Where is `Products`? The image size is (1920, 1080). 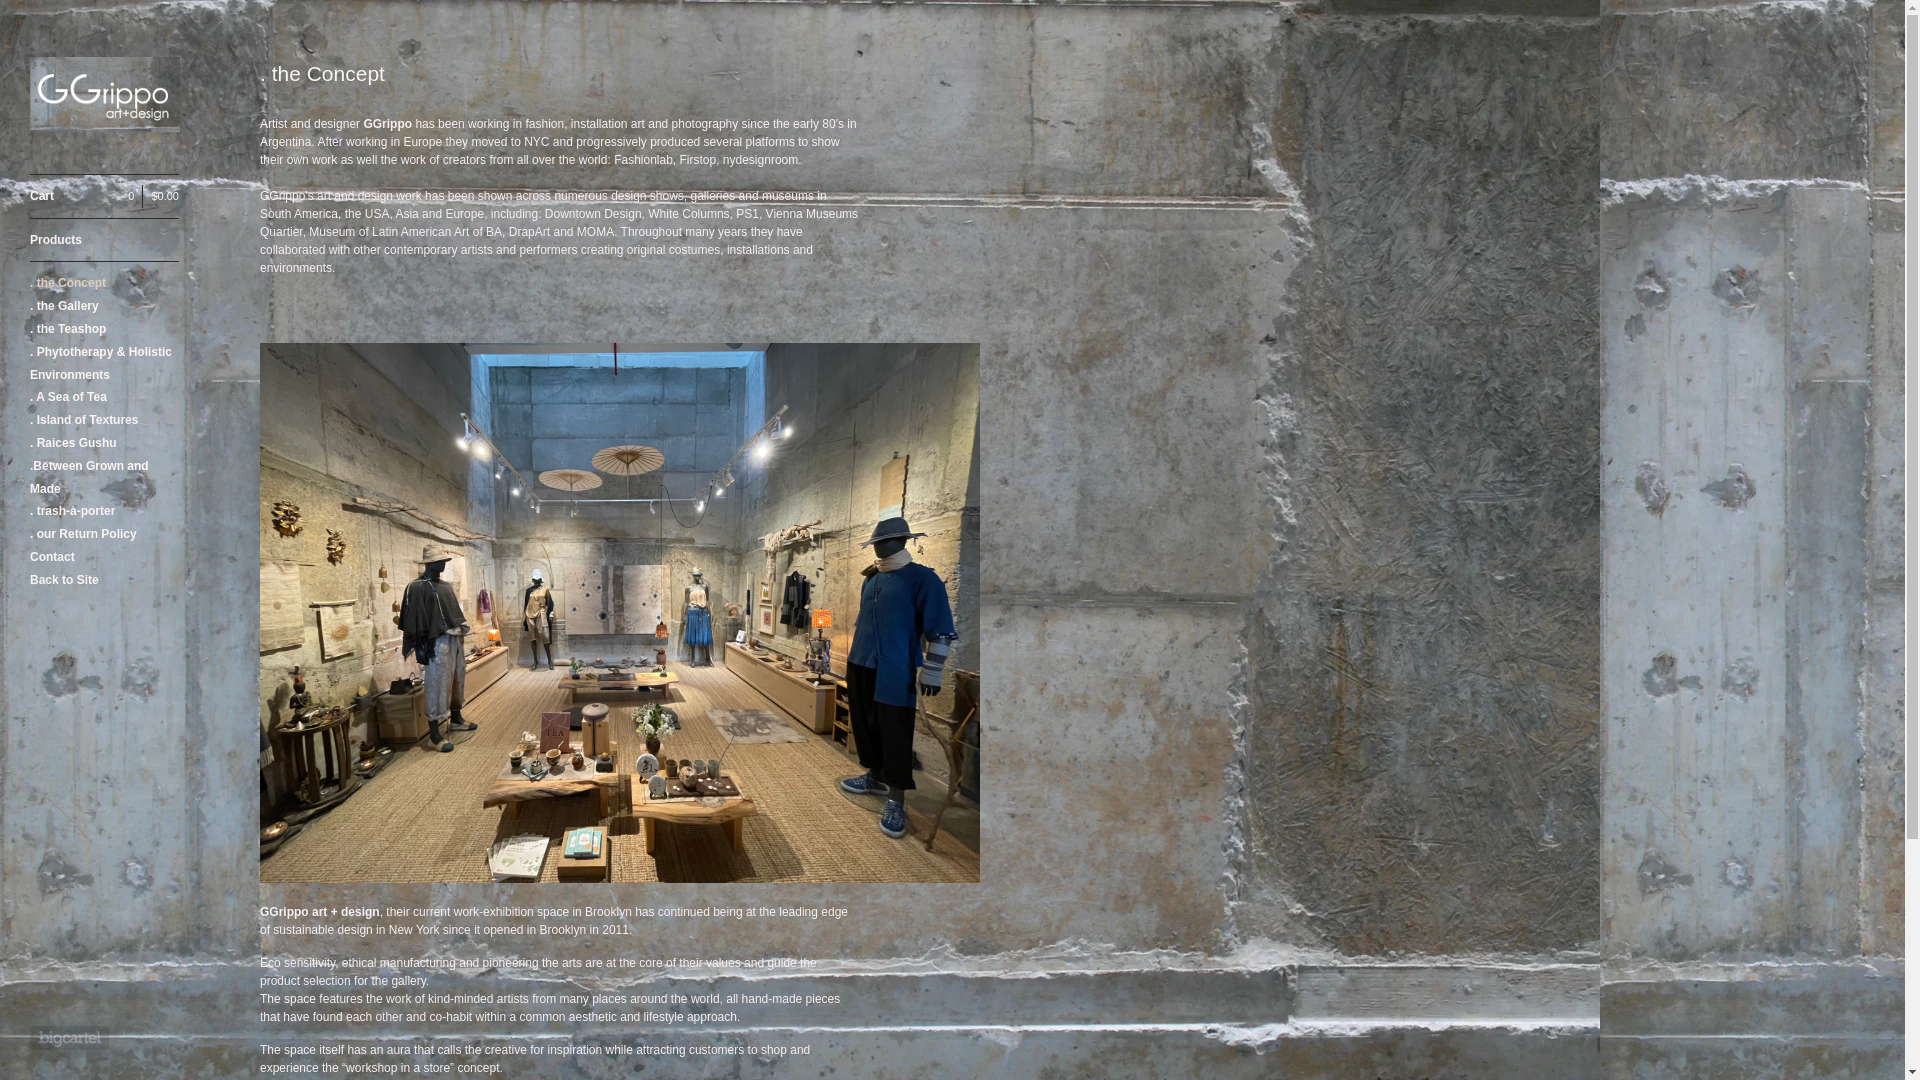
Products is located at coordinates (104, 240).